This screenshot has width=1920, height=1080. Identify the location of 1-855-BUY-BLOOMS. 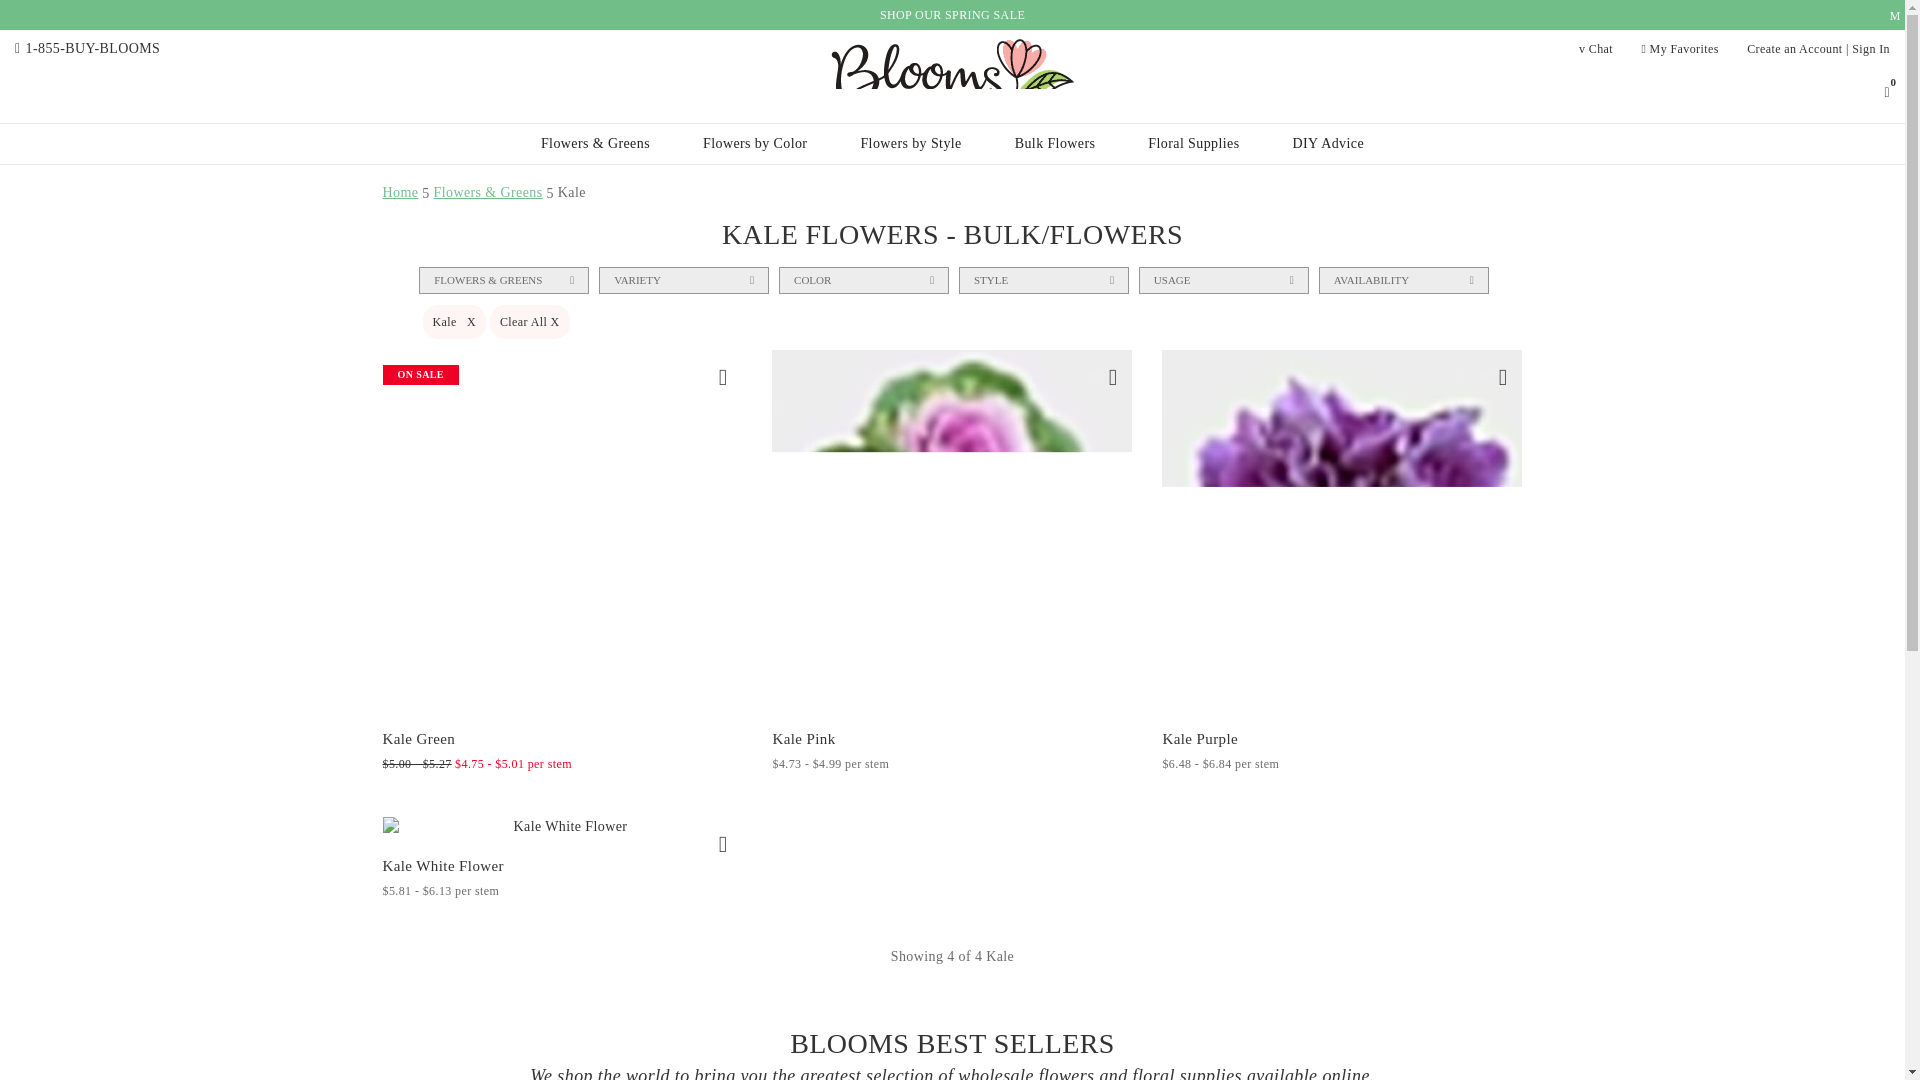
(94, 48).